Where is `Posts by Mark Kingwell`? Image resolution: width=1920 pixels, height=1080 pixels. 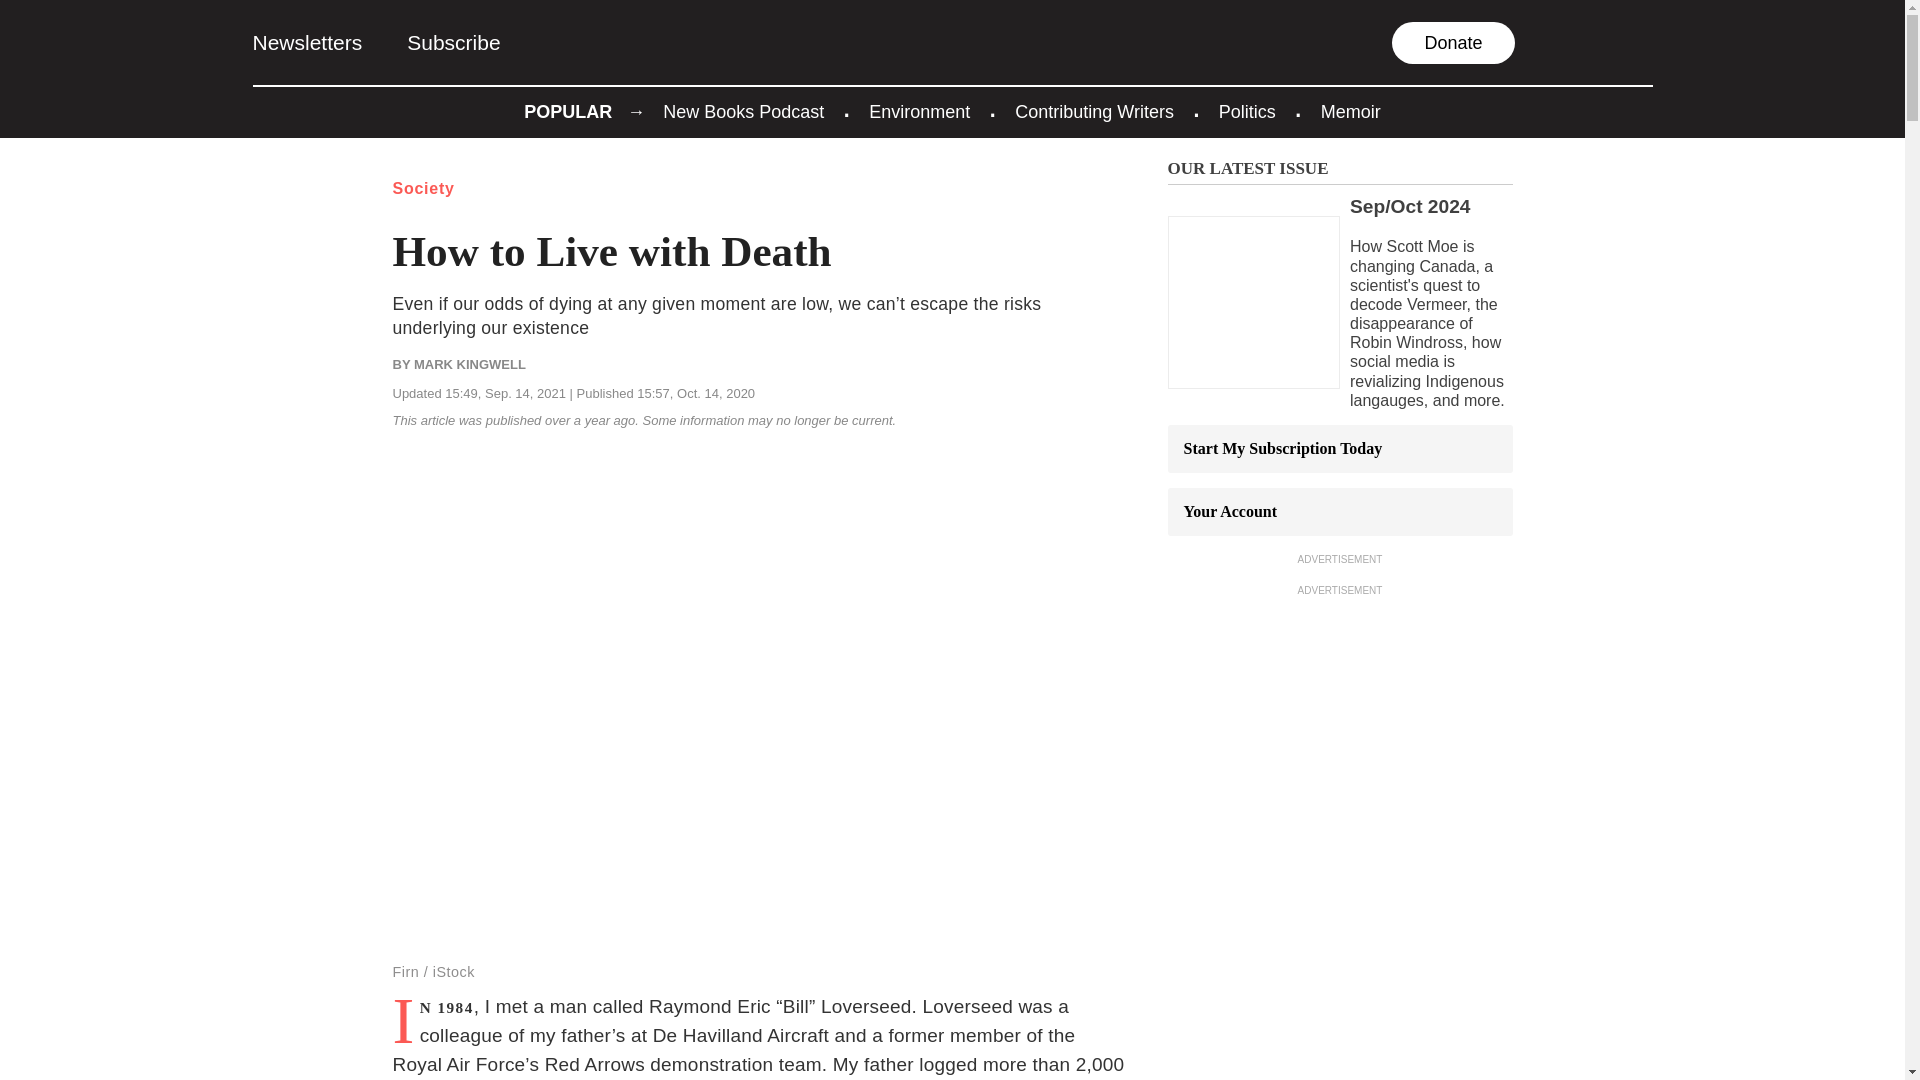 Posts by Mark Kingwell is located at coordinates (470, 364).